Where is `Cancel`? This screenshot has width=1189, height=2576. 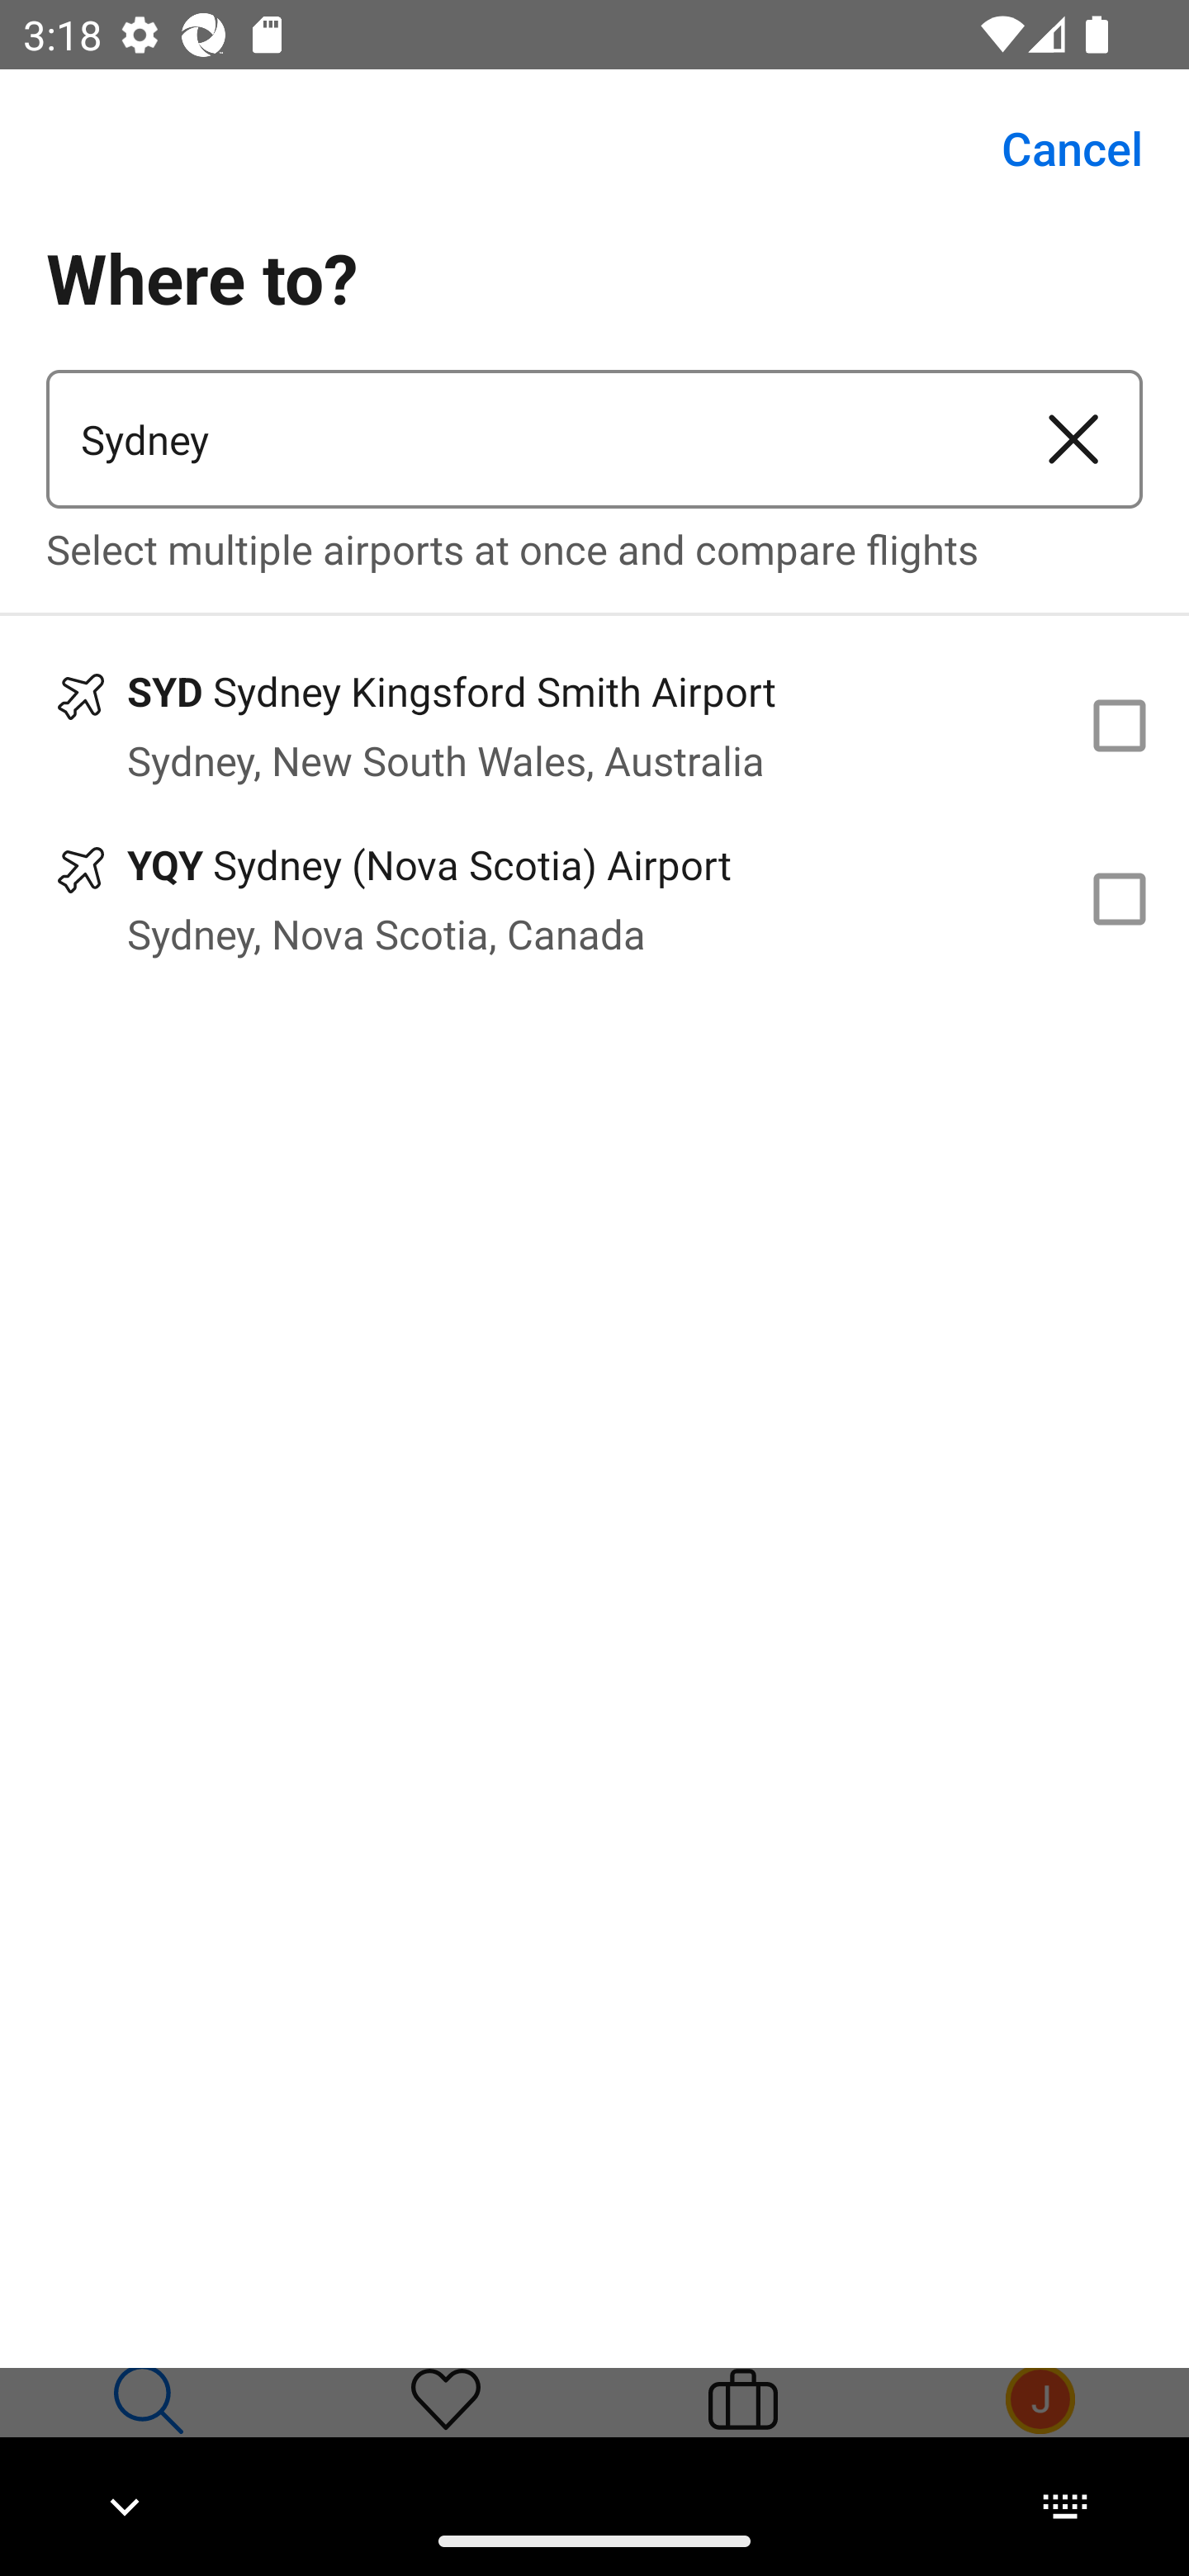
Cancel is located at coordinates (1054, 149).